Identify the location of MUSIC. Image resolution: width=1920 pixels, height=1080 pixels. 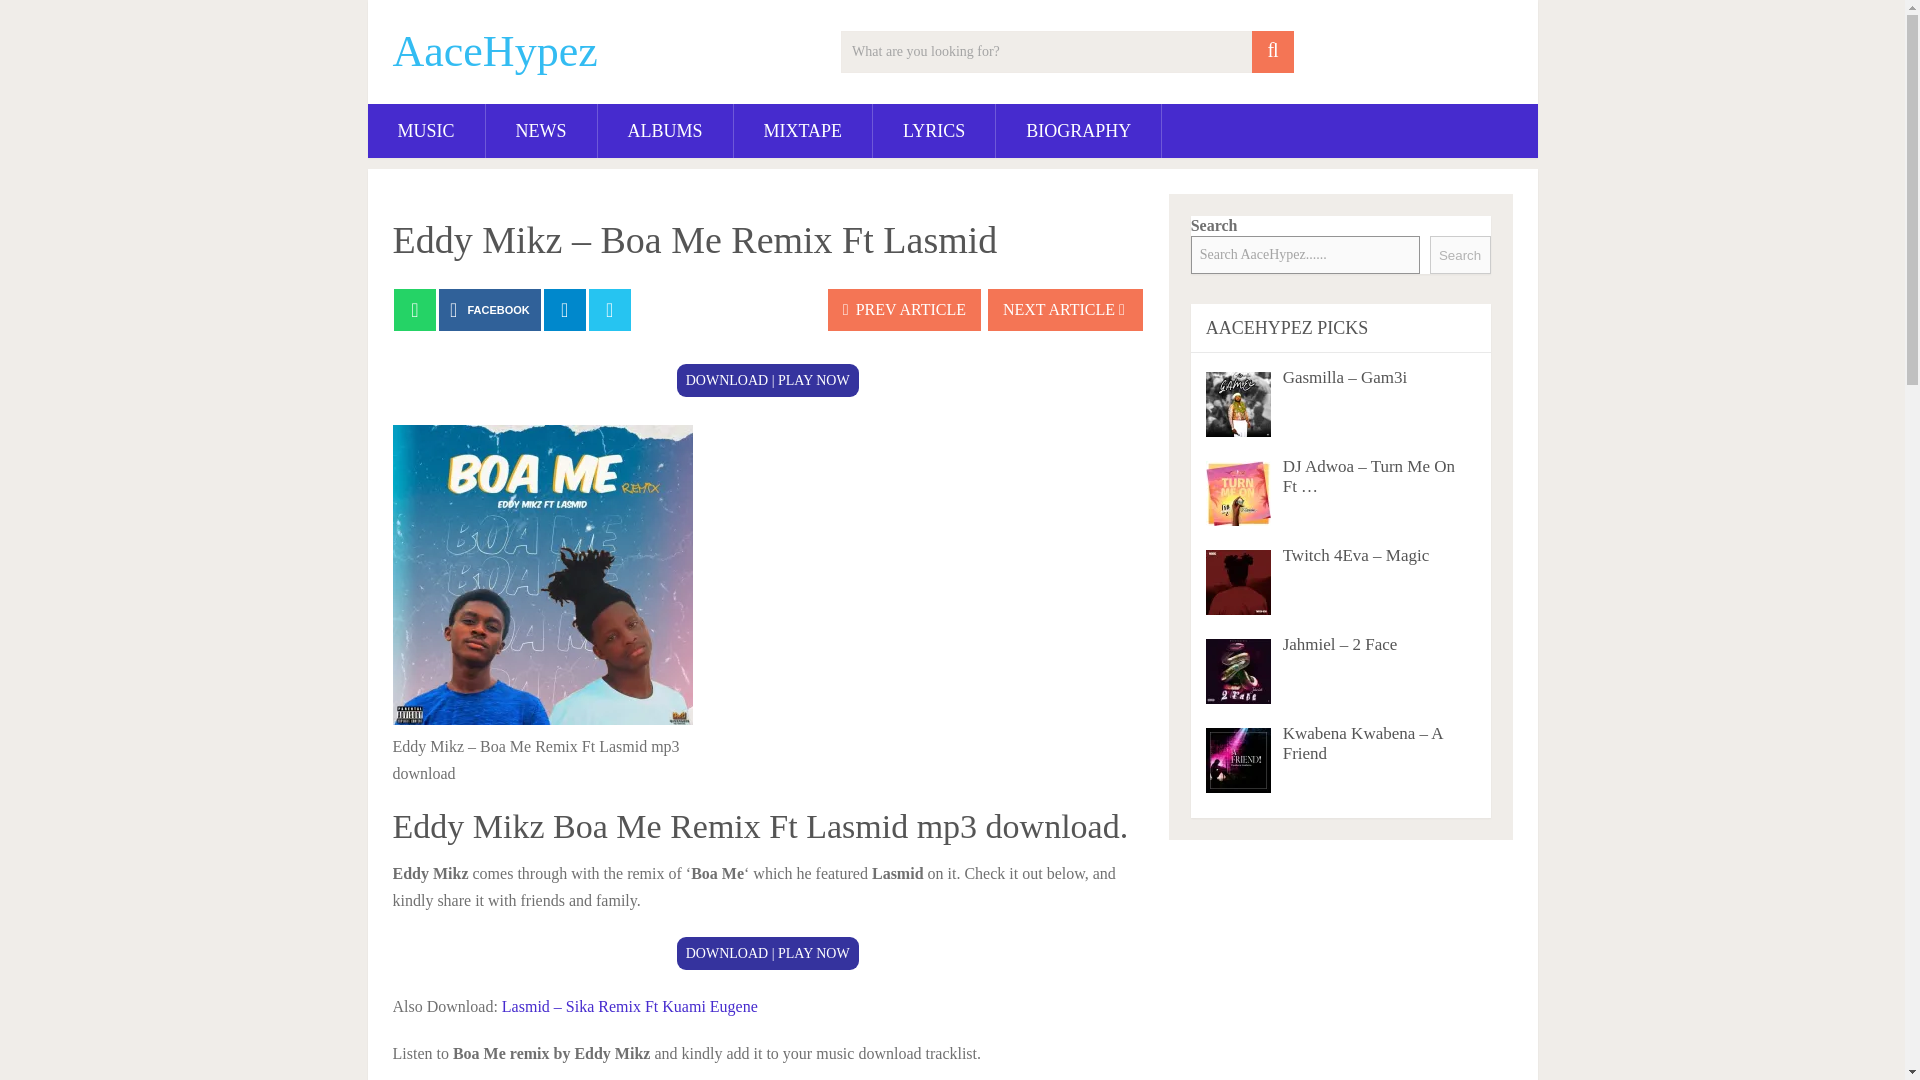
(426, 130).